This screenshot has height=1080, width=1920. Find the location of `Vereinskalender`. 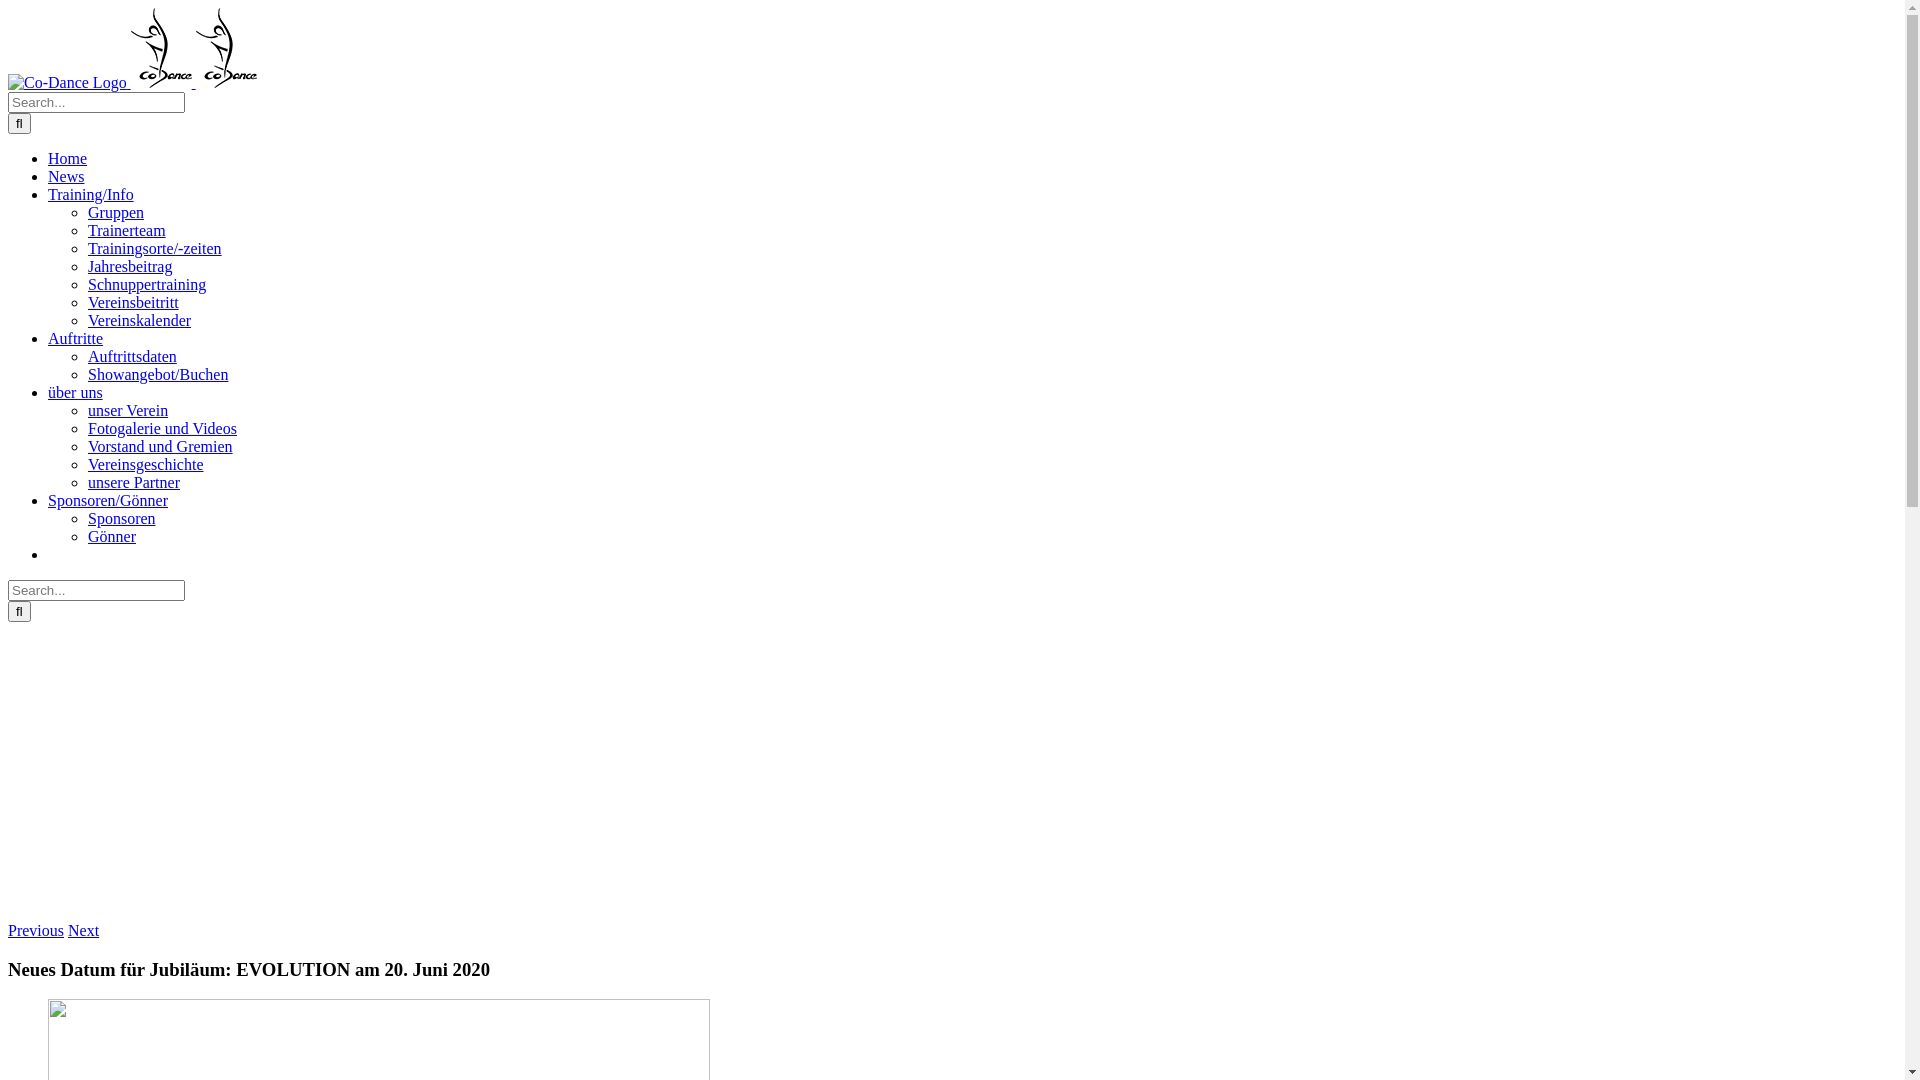

Vereinskalender is located at coordinates (140, 320).